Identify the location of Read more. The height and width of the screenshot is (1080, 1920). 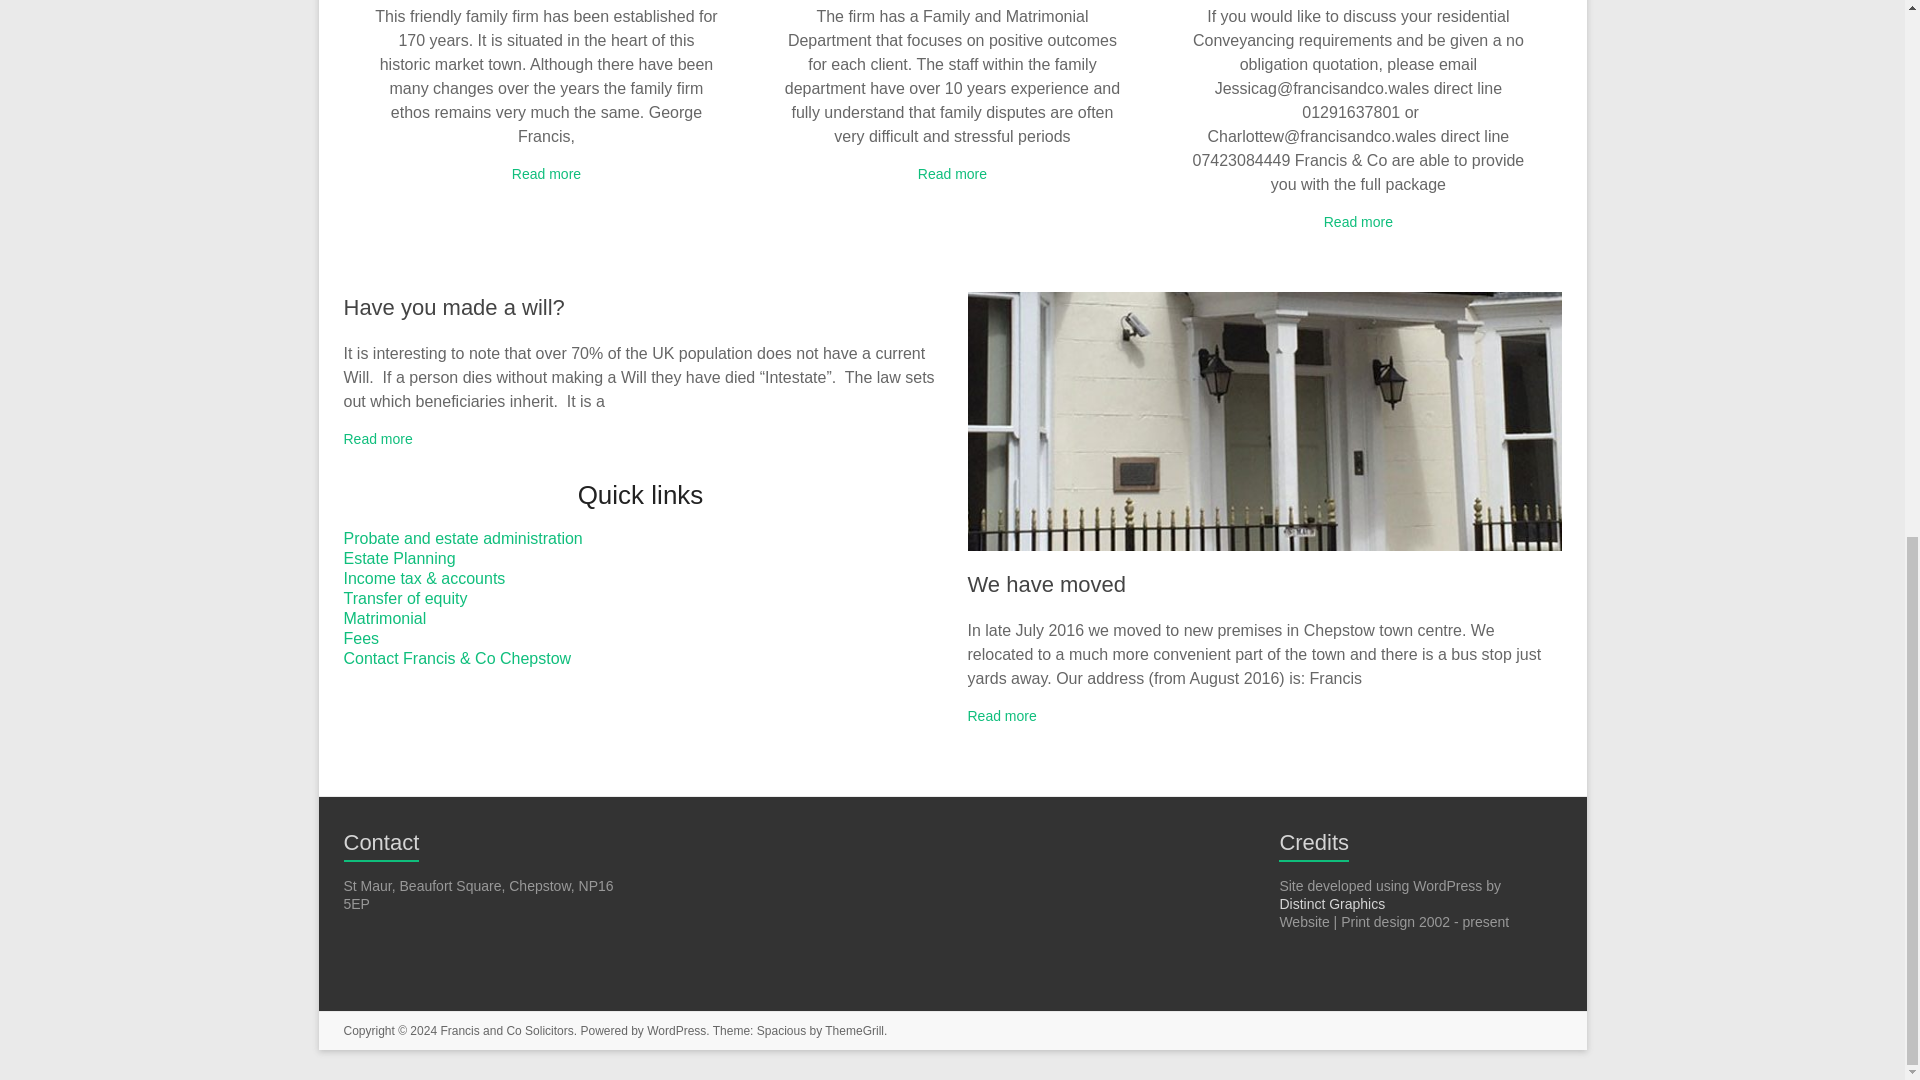
(378, 438).